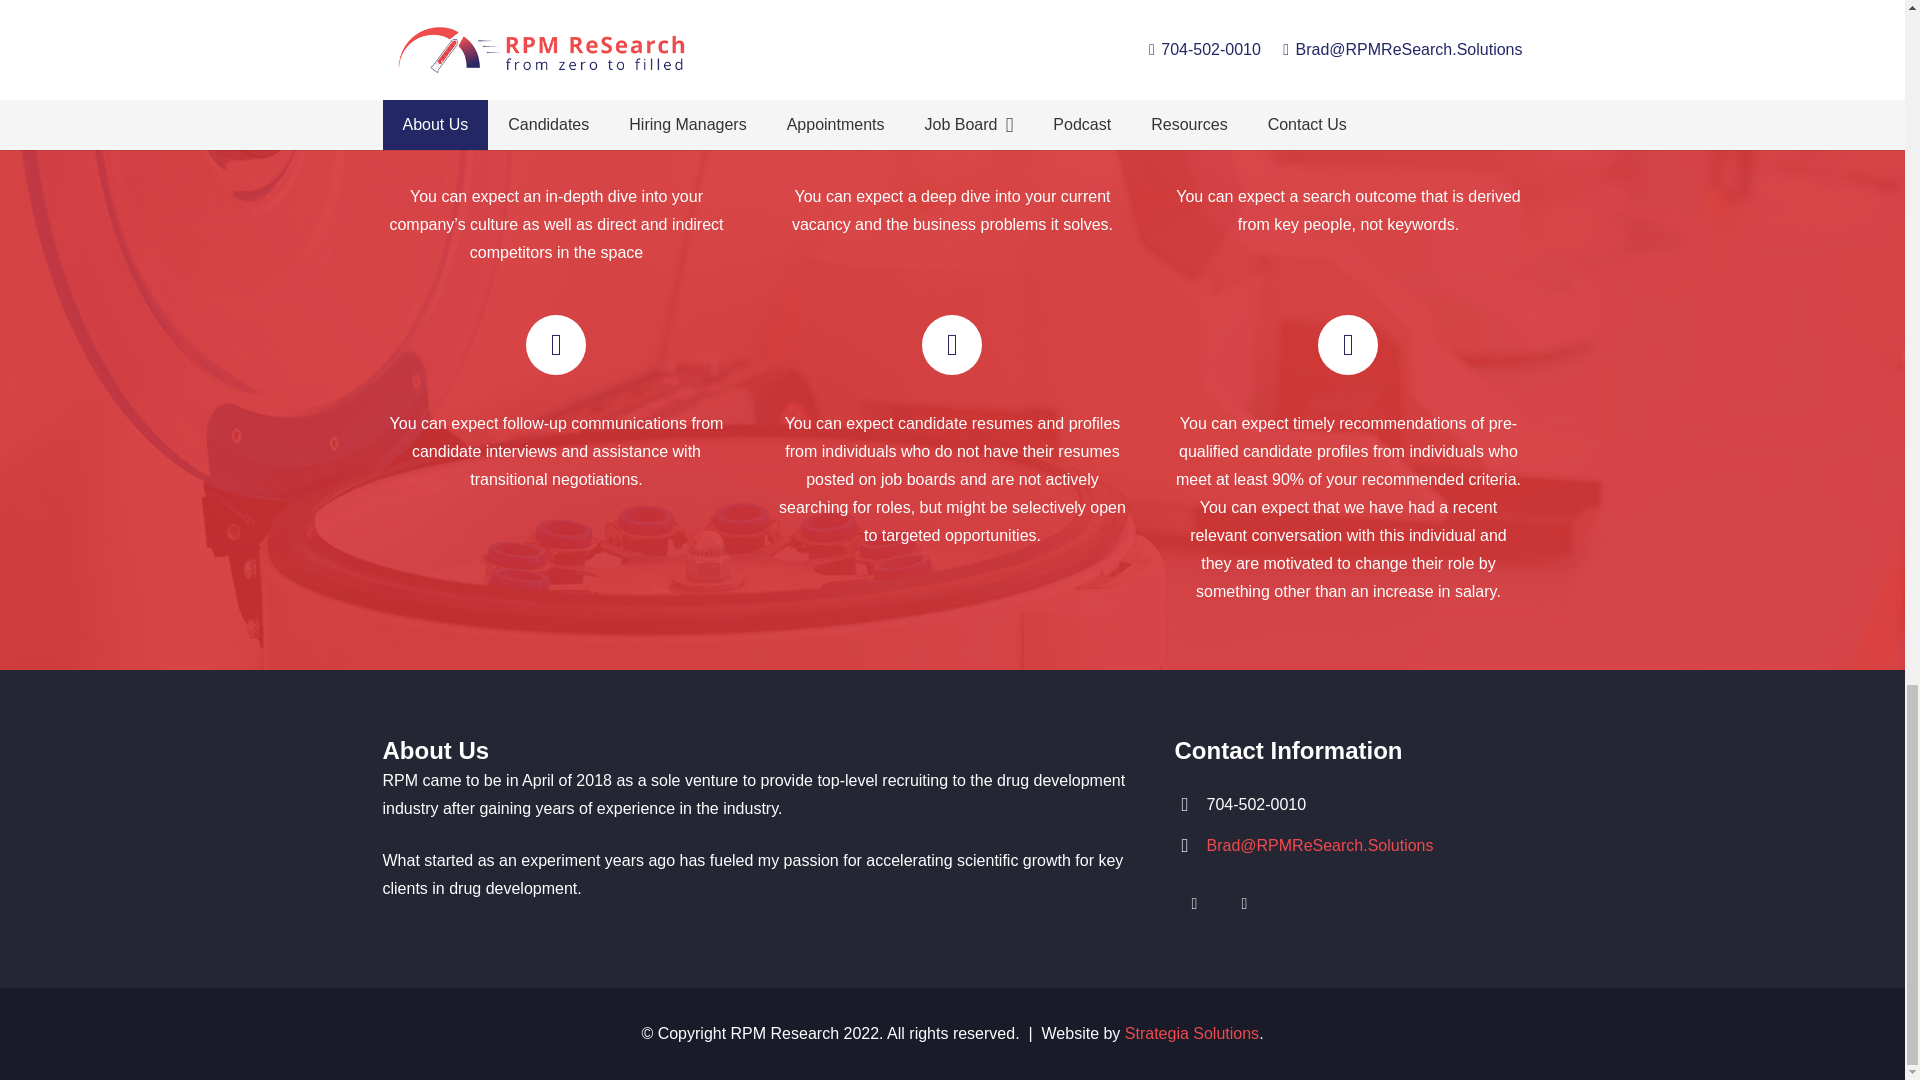 The width and height of the screenshot is (1920, 1080). Describe the element at coordinates (1244, 904) in the screenshot. I see `Facebook` at that location.